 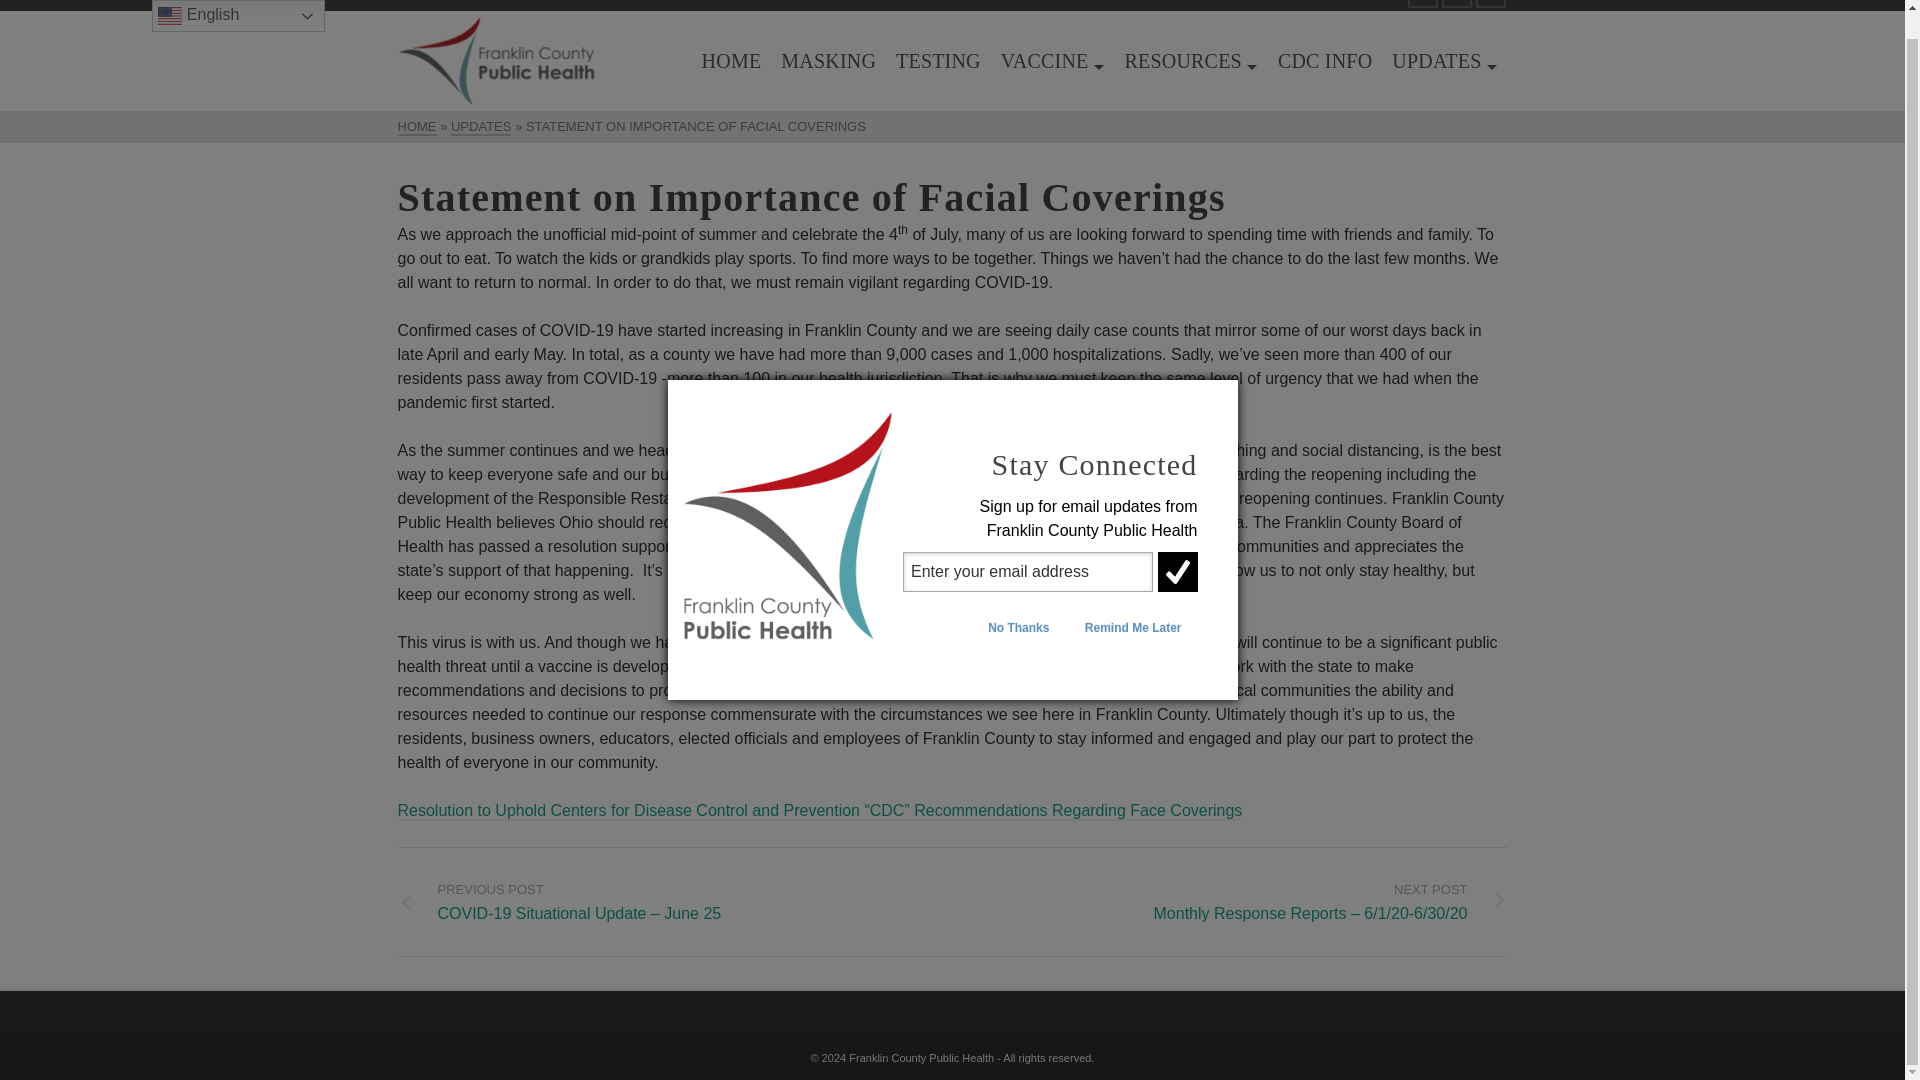 What do you see at coordinates (731, 60) in the screenshot?
I see `HOME` at bounding box center [731, 60].